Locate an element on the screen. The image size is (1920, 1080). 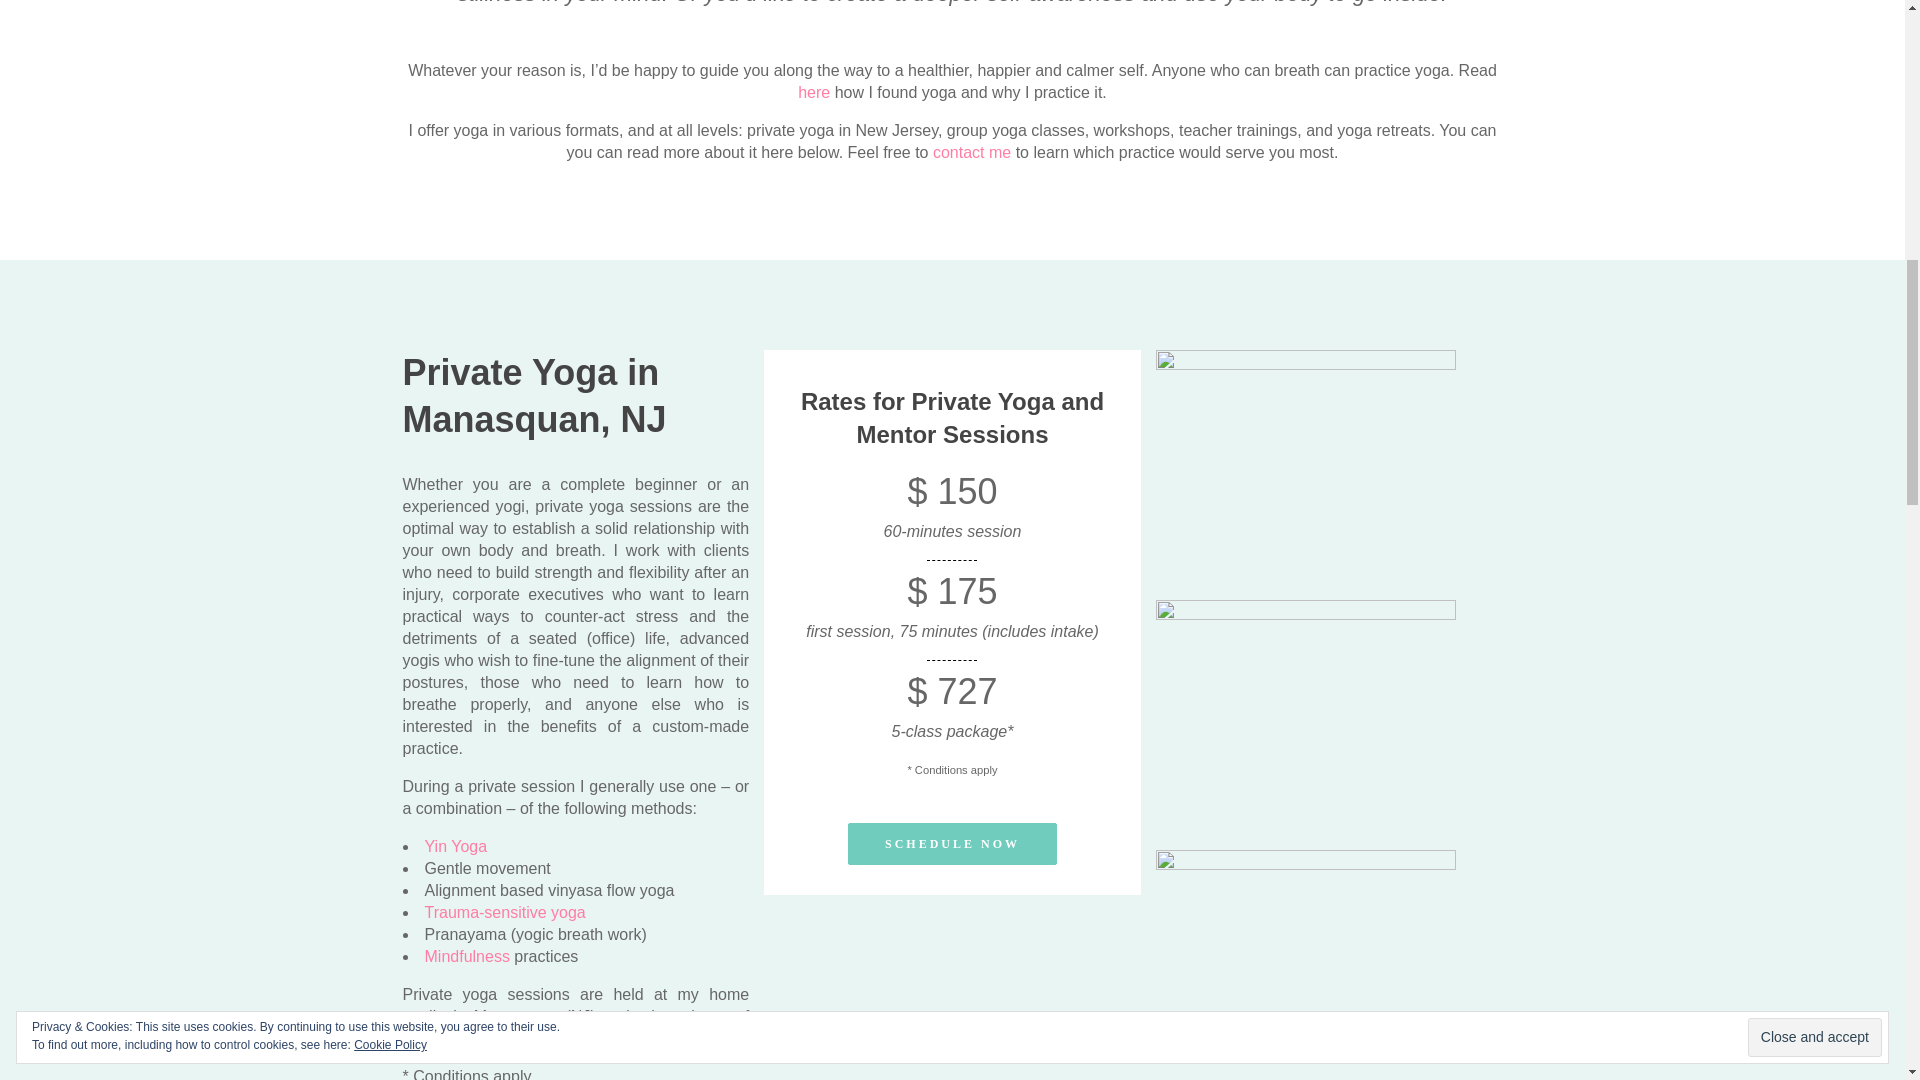
Trauma-sensitive yoga is located at coordinates (504, 912).